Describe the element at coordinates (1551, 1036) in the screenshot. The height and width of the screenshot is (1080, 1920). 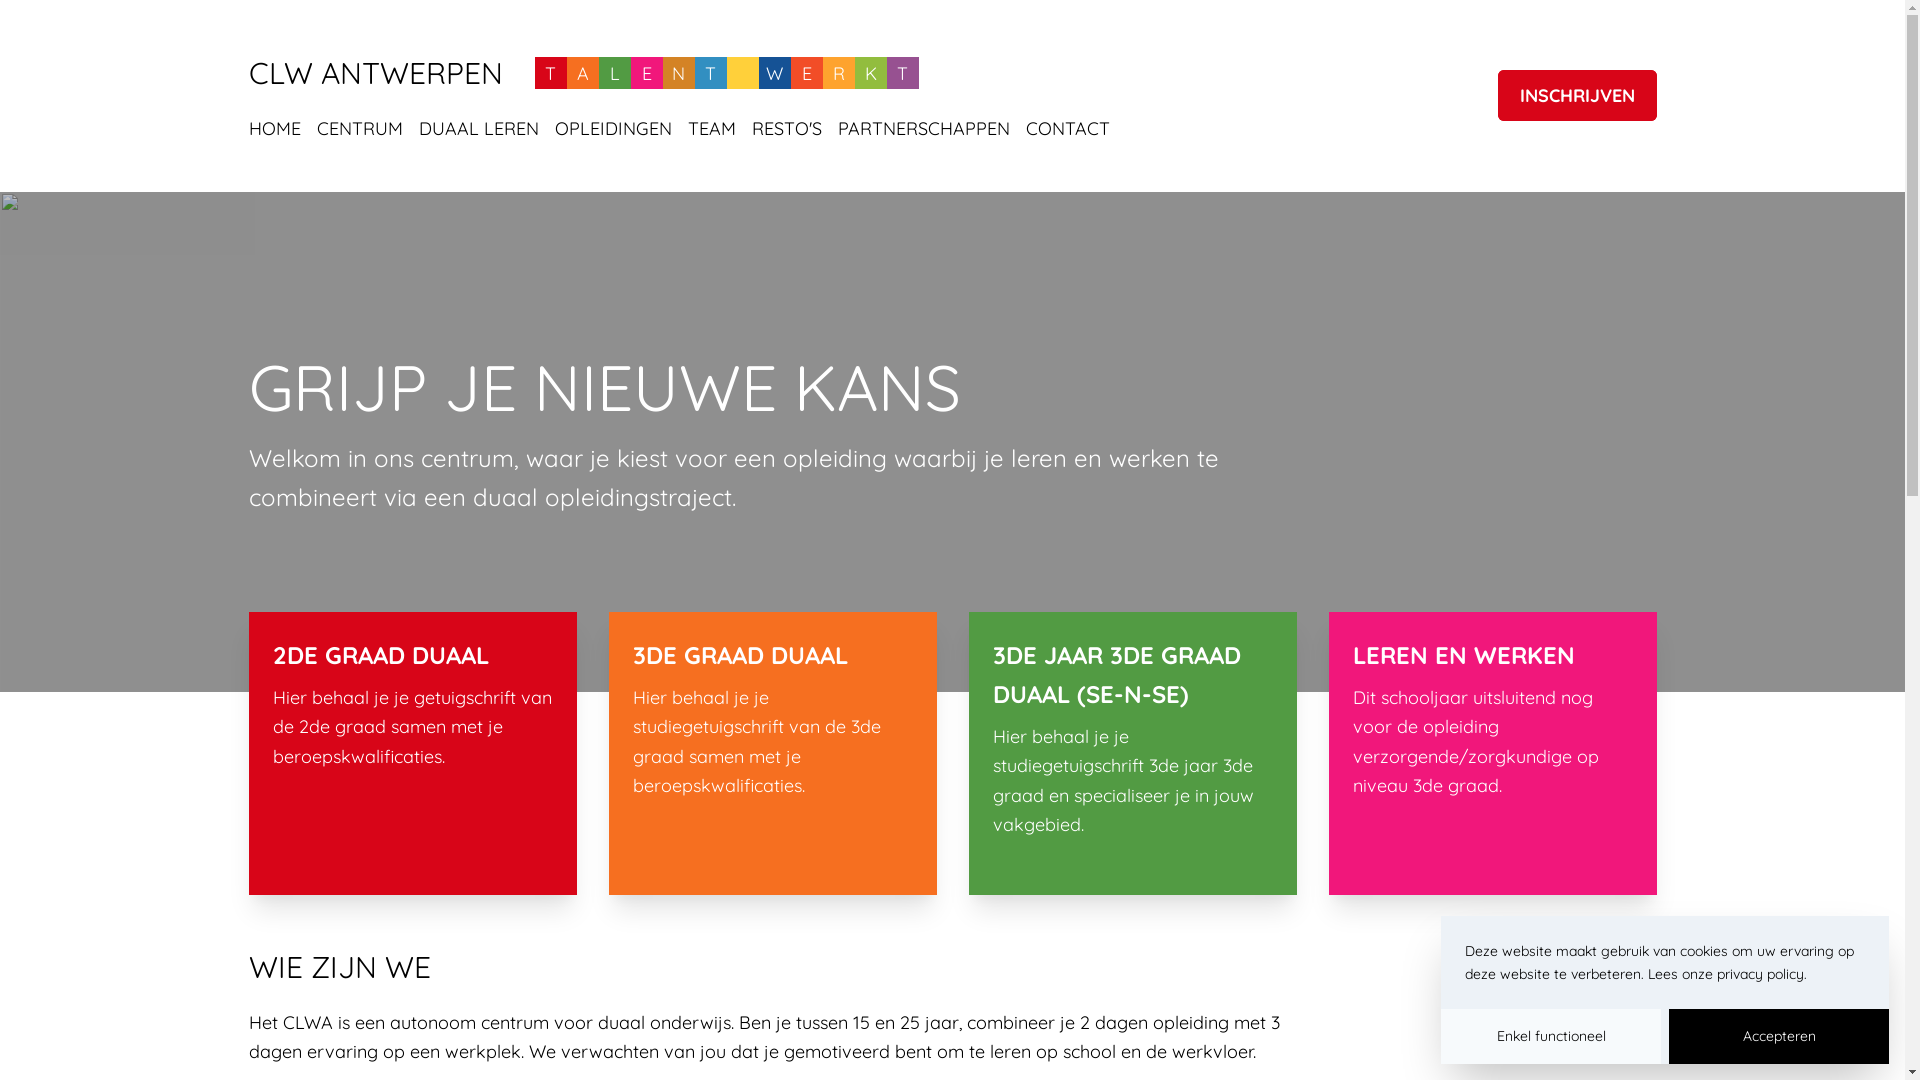
I see `Enkel functioneel` at that location.